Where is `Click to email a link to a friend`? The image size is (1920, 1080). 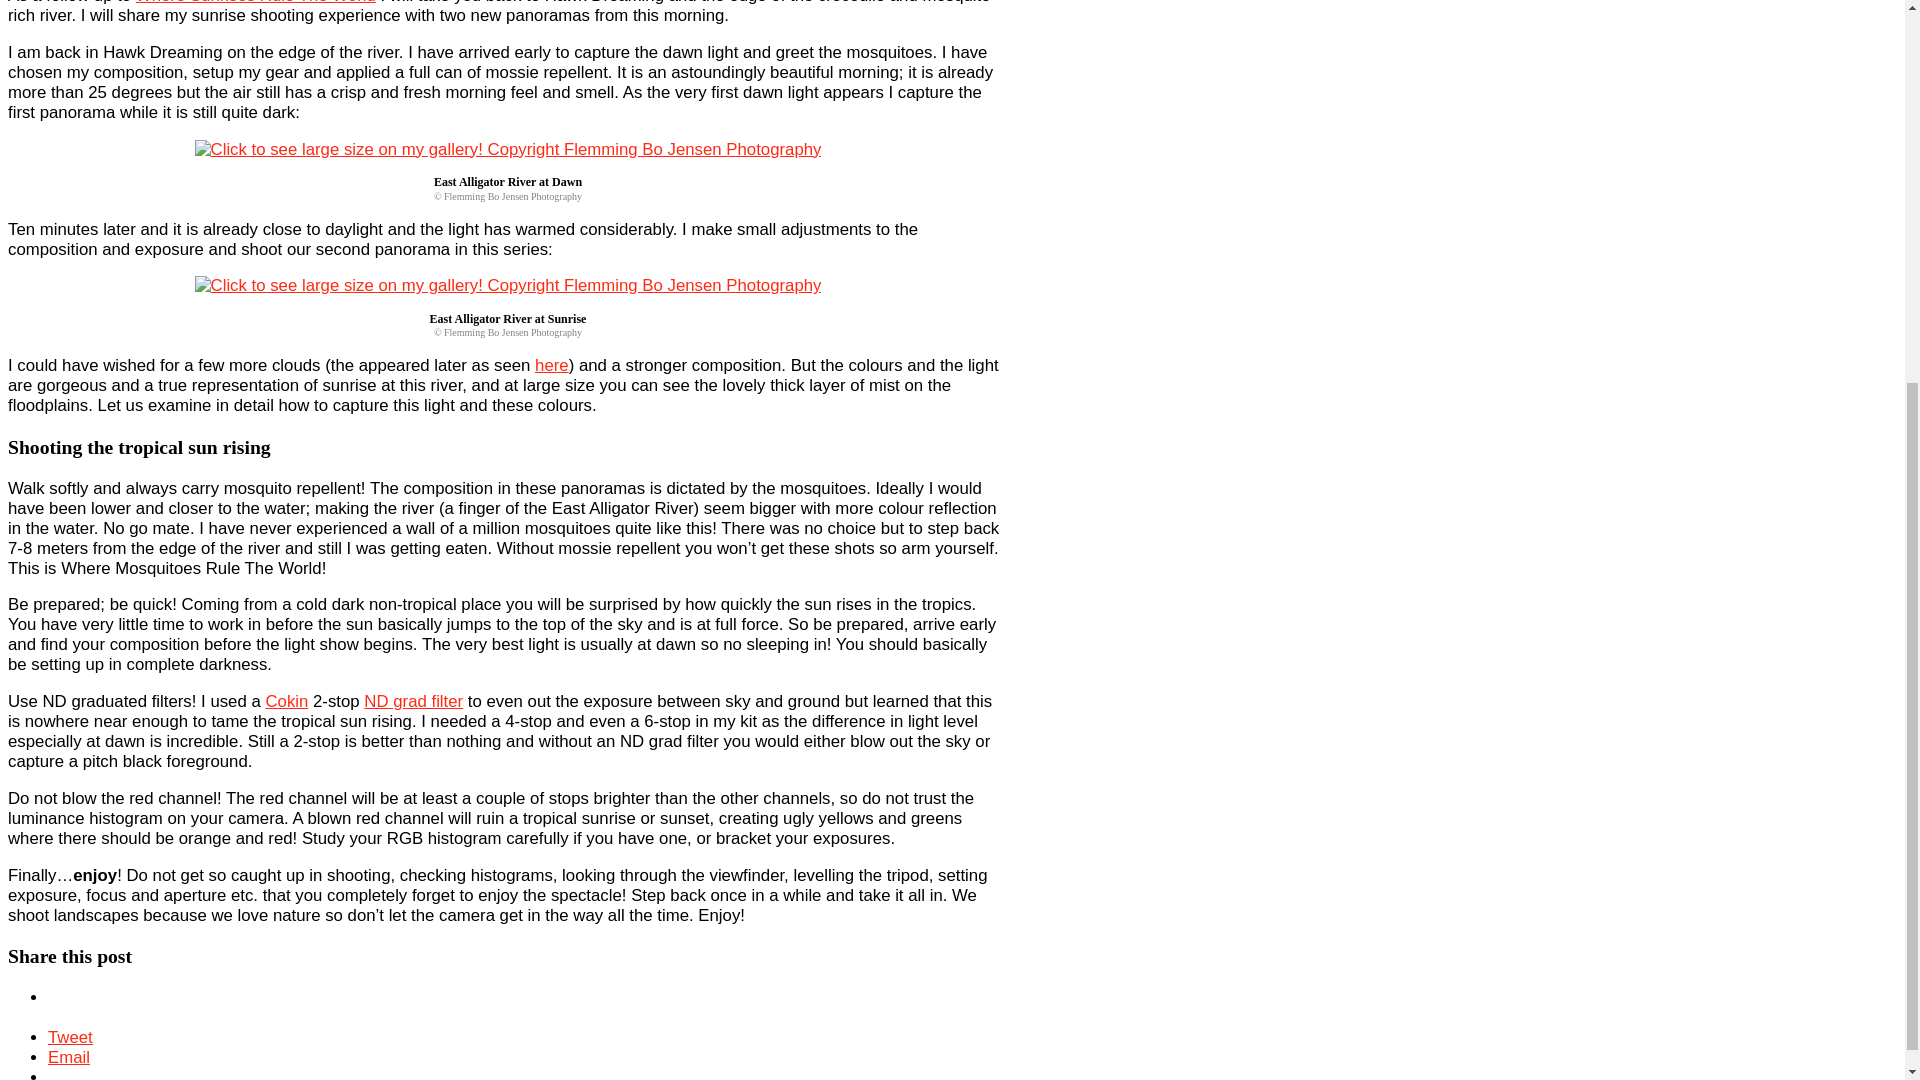 Click to email a link to a friend is located at coordinates (543, 1004).